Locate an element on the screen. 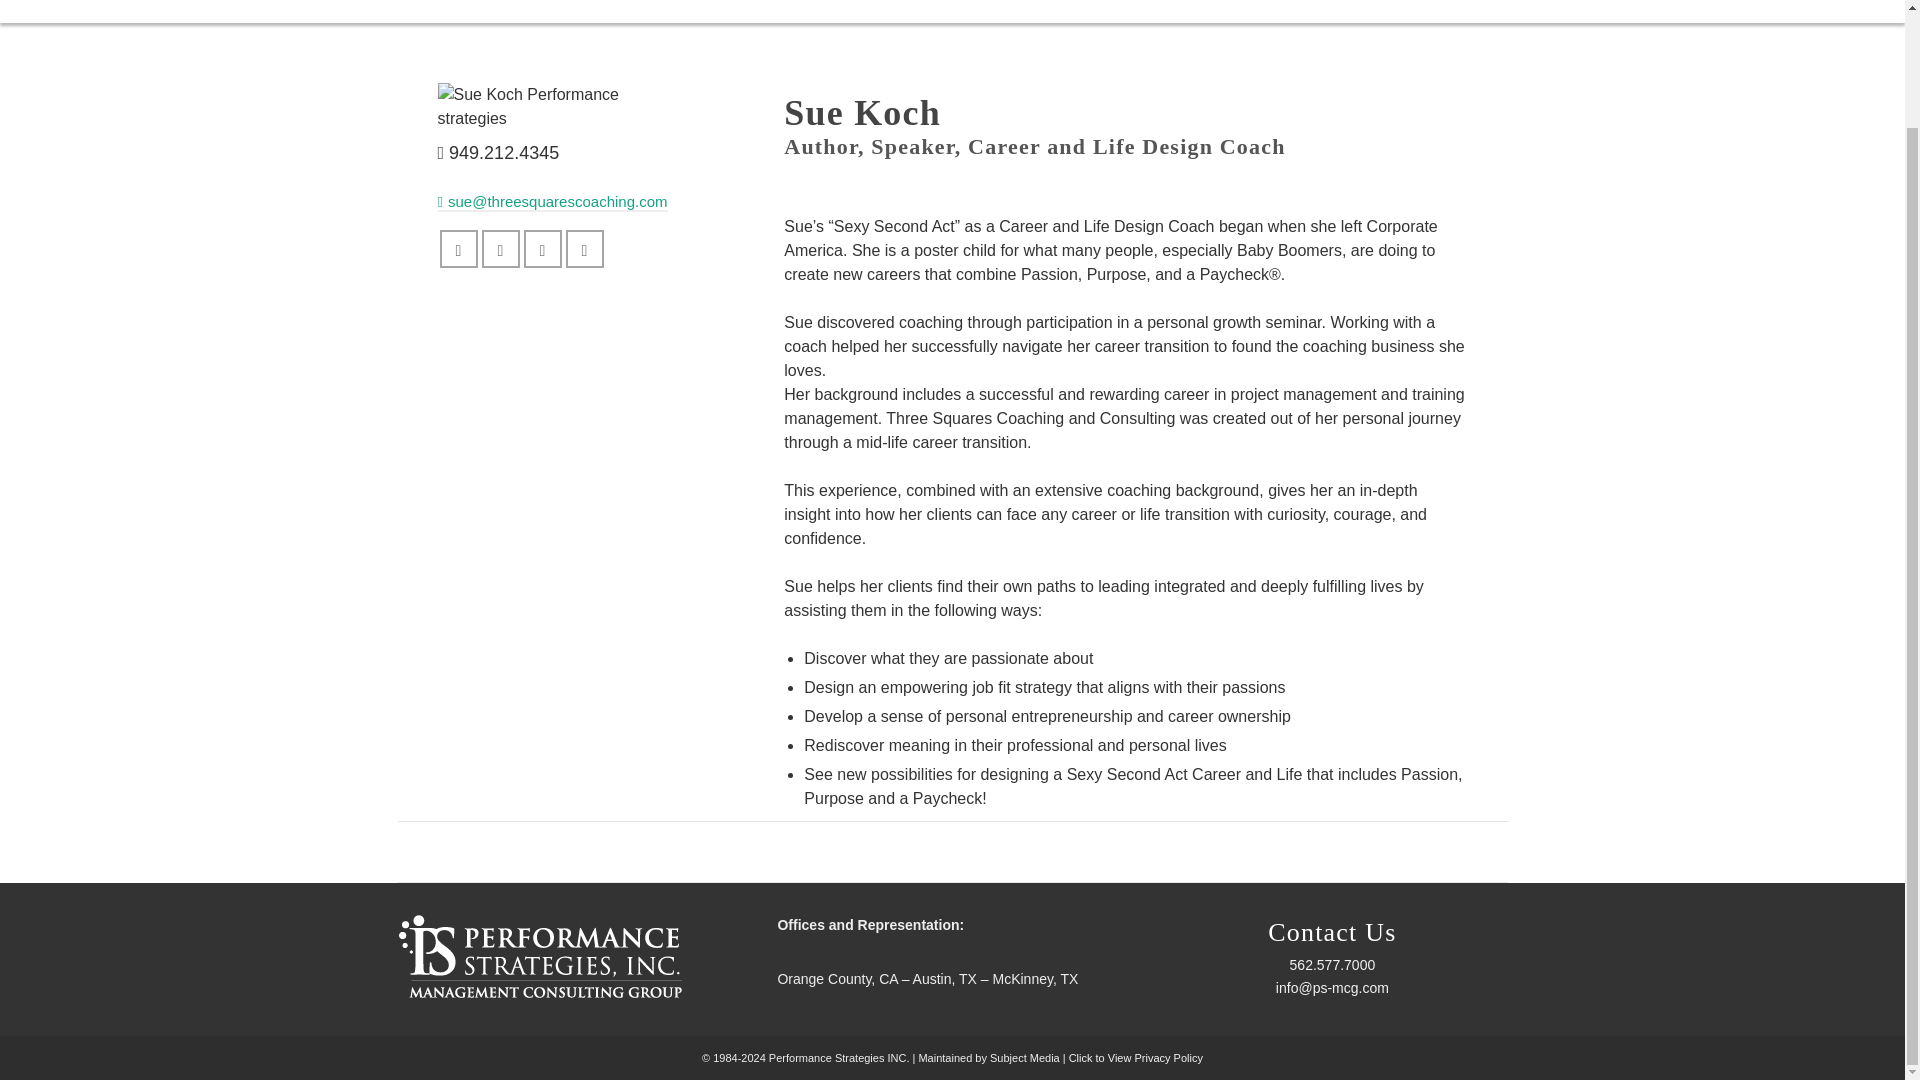 The image size is (1920, 1080). Sue-Koch-Performance-strategies is located at coordinates (556, 106).